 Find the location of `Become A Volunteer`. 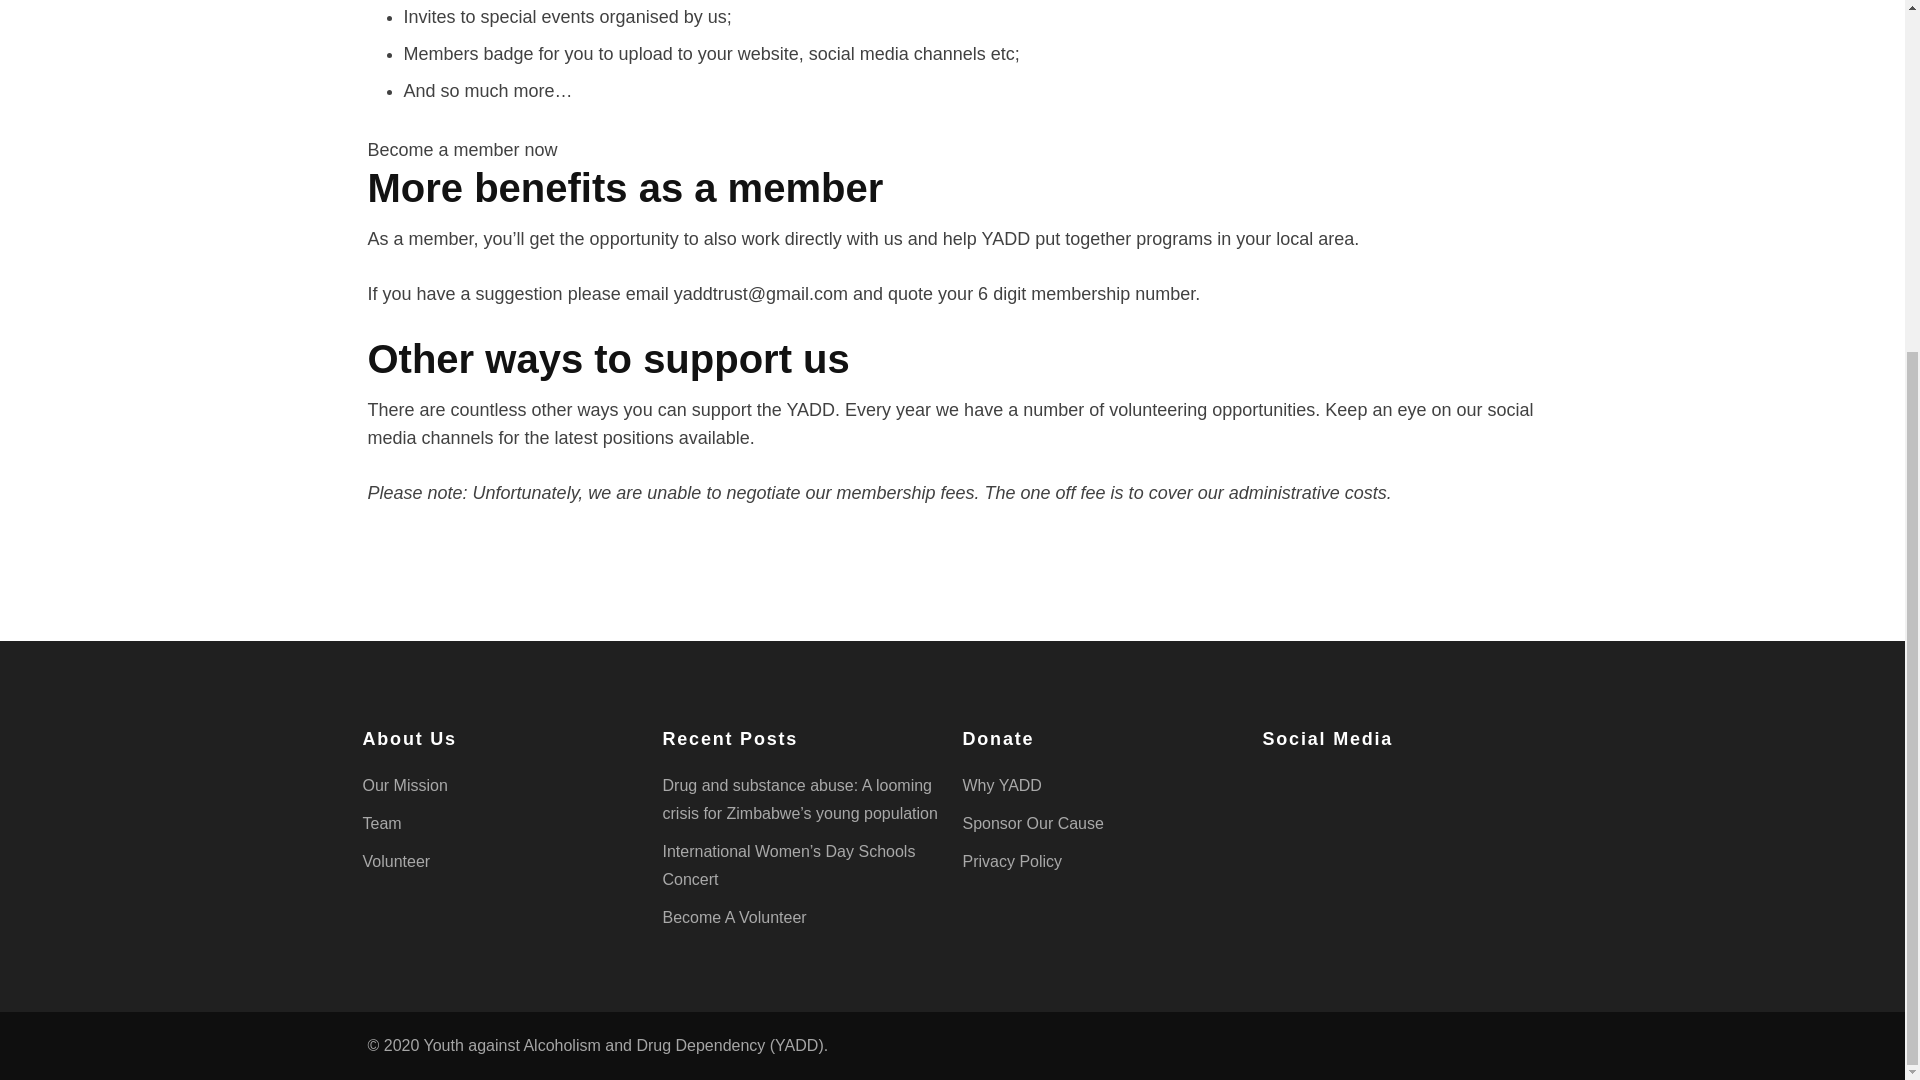

Become A Volunteer is located at coordinates (734, 917).